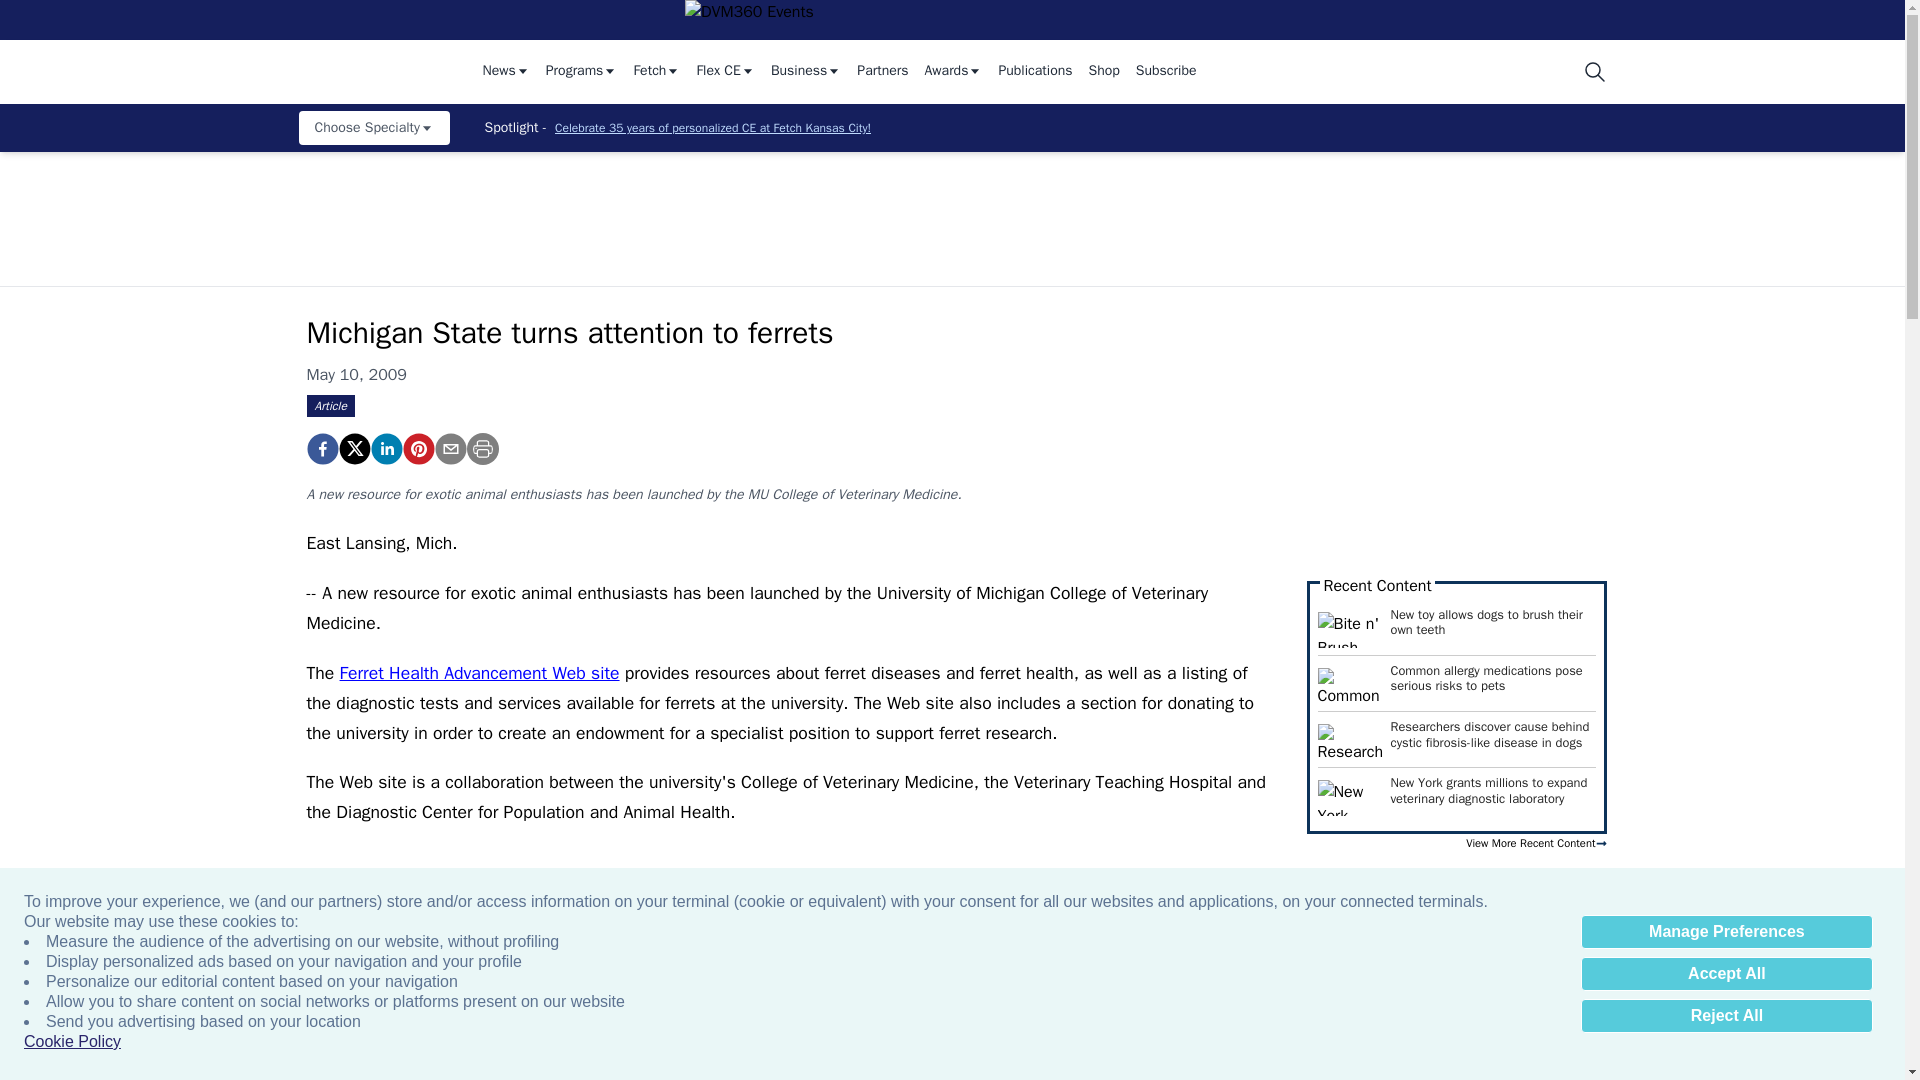 The image size is (1920, 1080). I want to click on News, so click(505, 72).